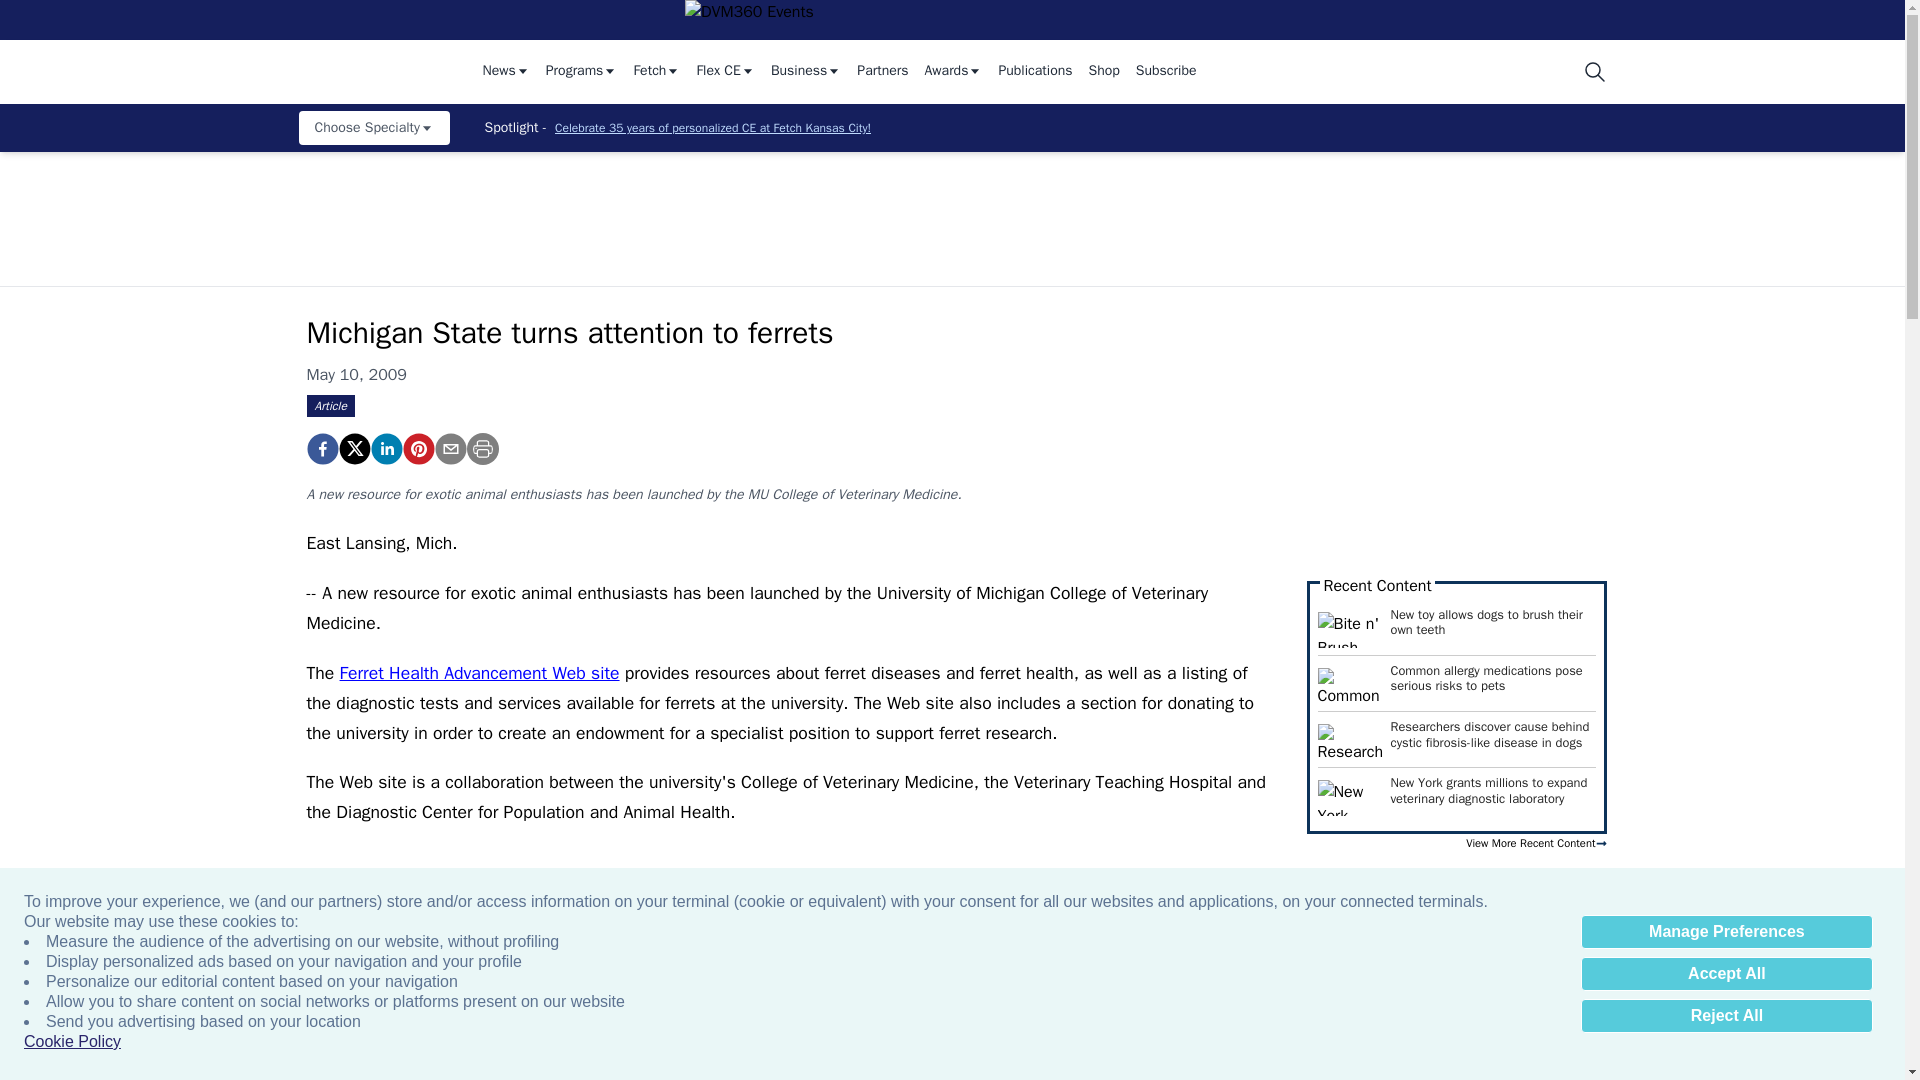 The image size is (1920, 1080). I want to click on News, so click(505, 72).